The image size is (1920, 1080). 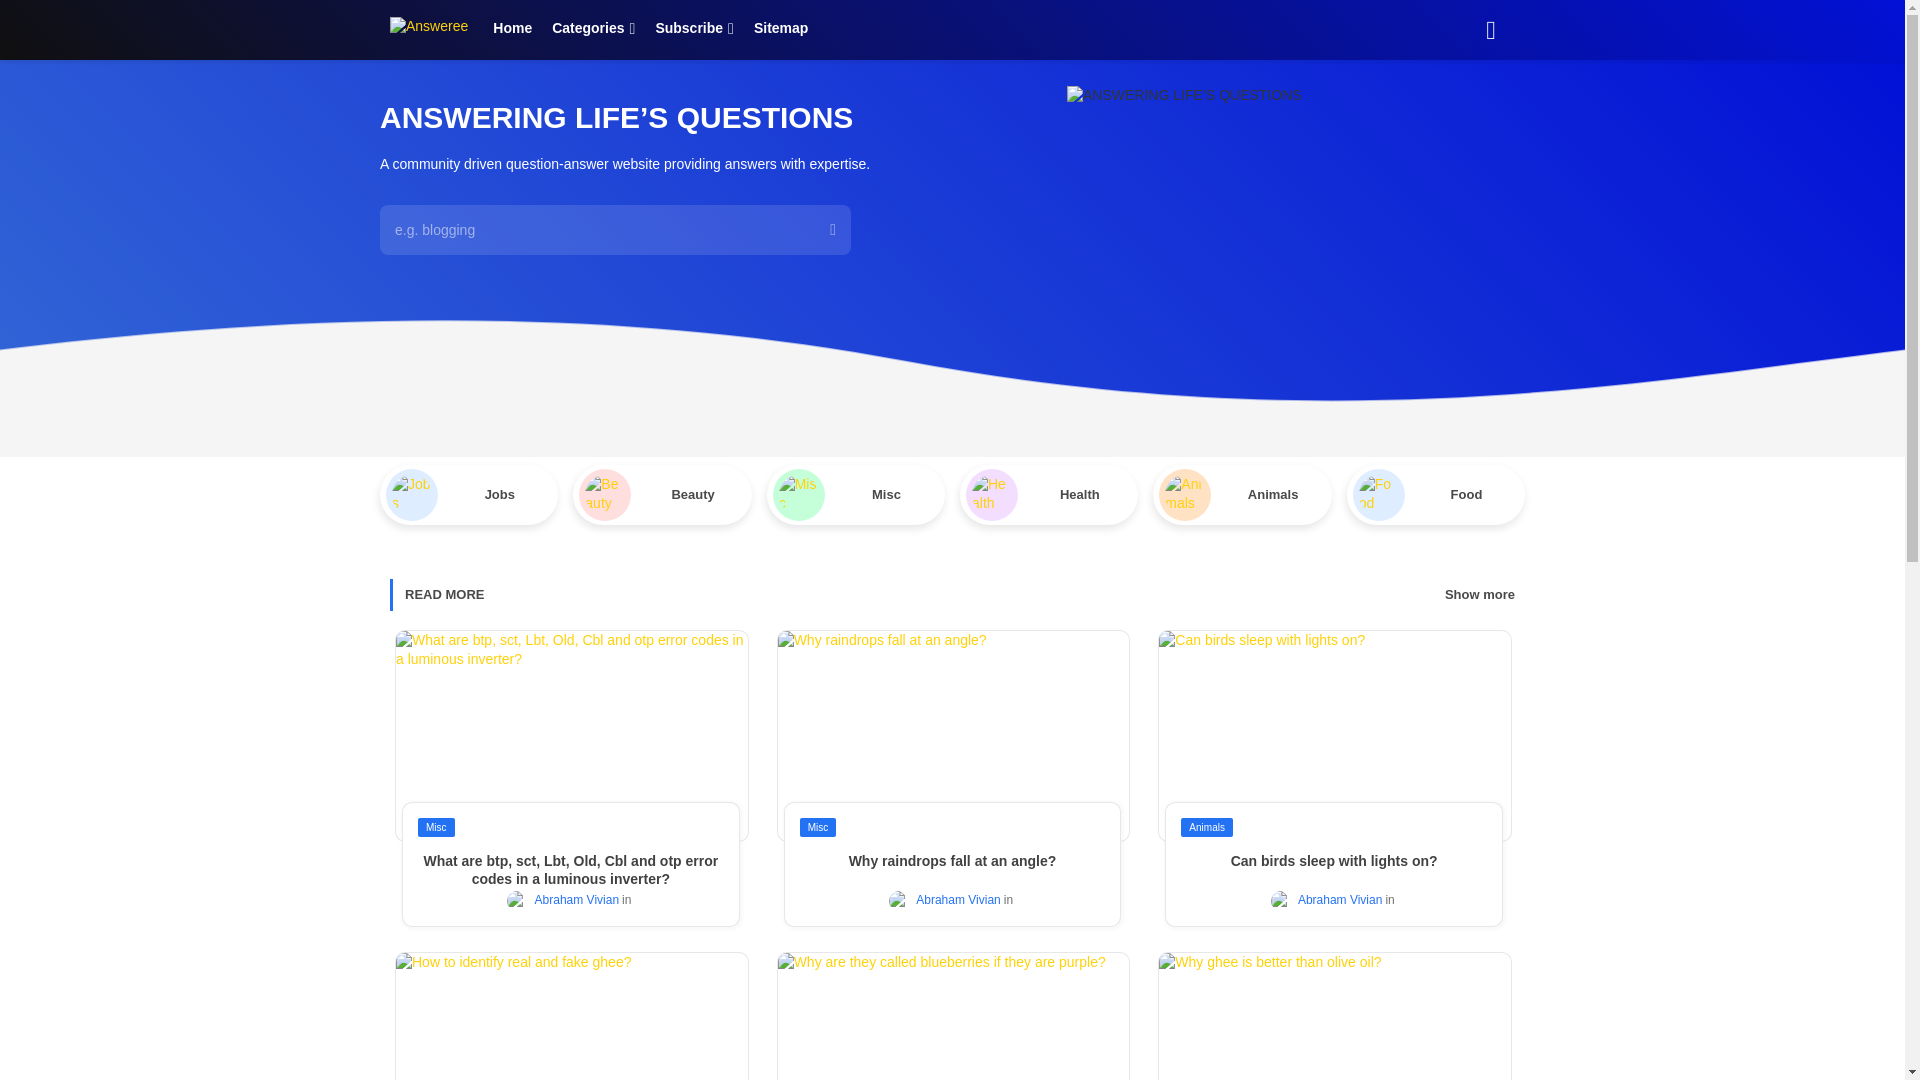 I want to click on Health, so click(x=1049, y=493).